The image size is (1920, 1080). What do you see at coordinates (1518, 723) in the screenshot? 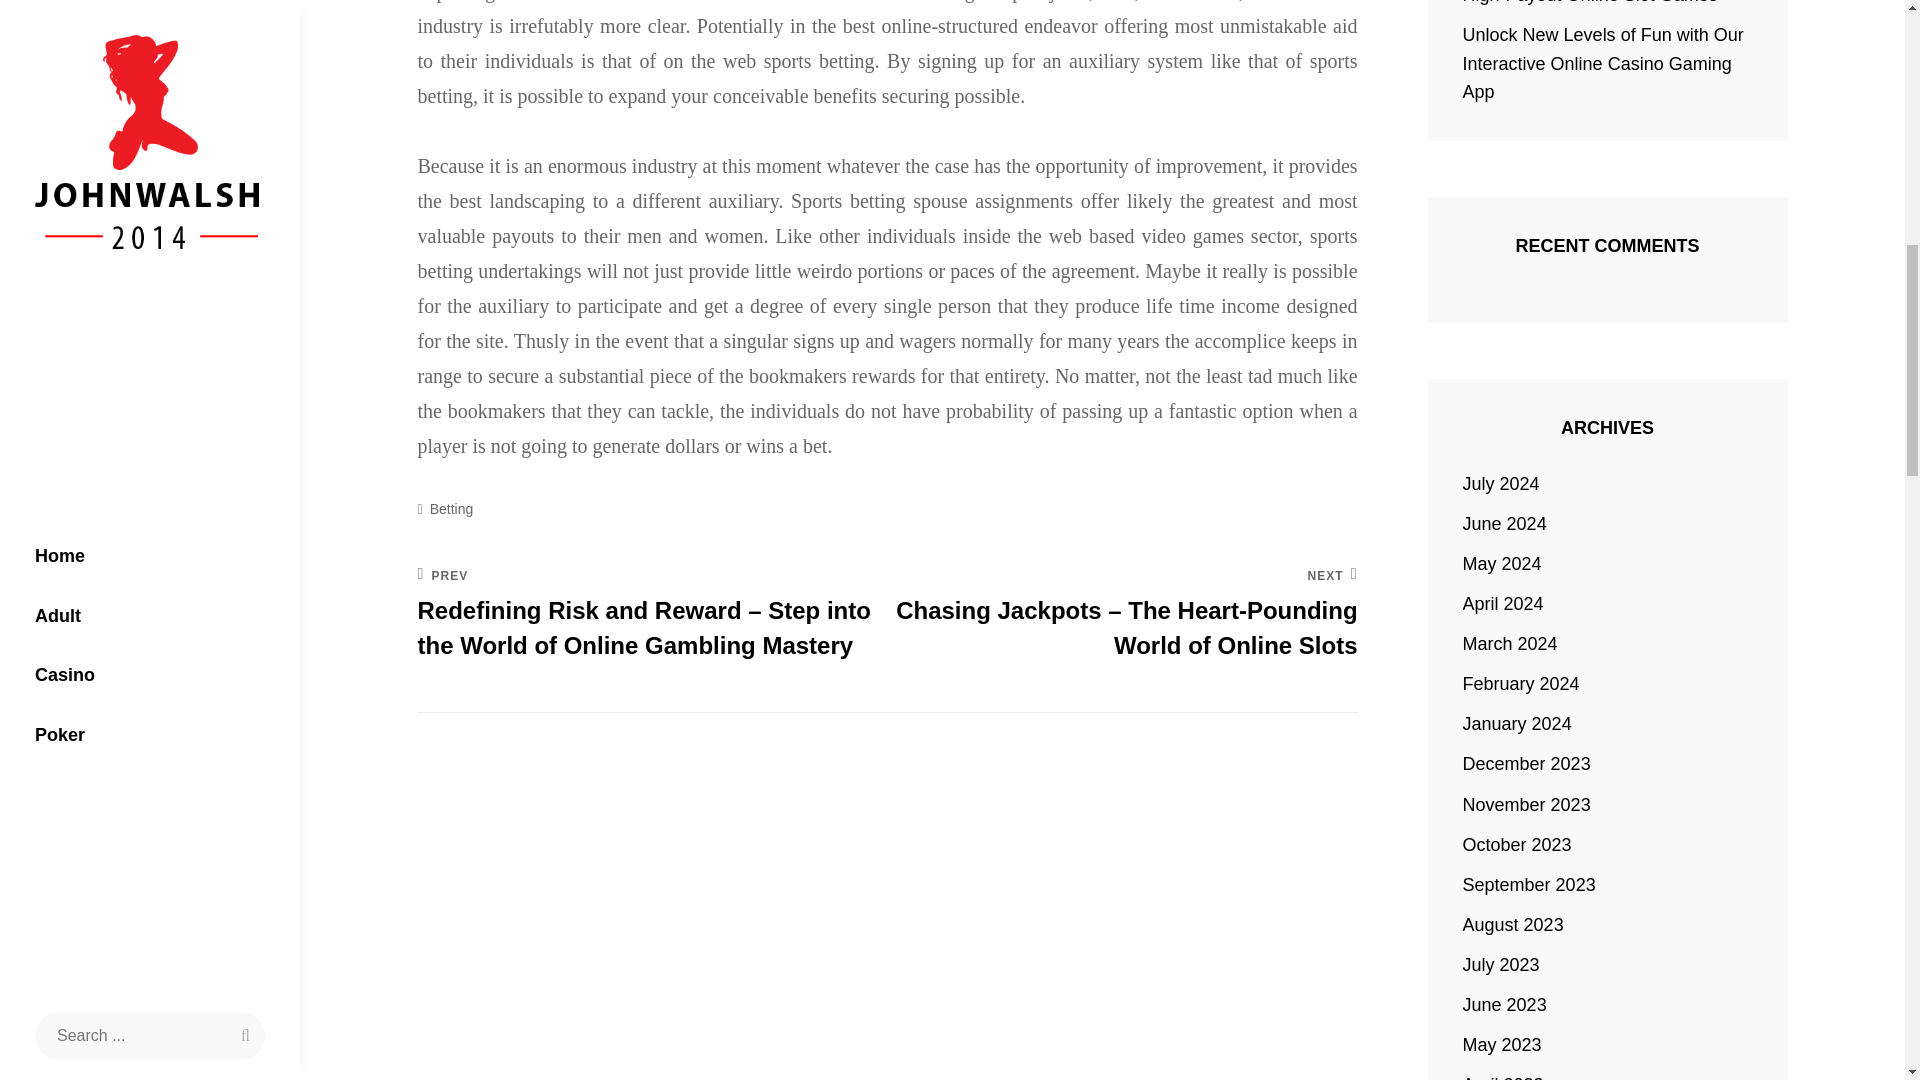
I see `January 2024` at bounding box center [1518, 723].